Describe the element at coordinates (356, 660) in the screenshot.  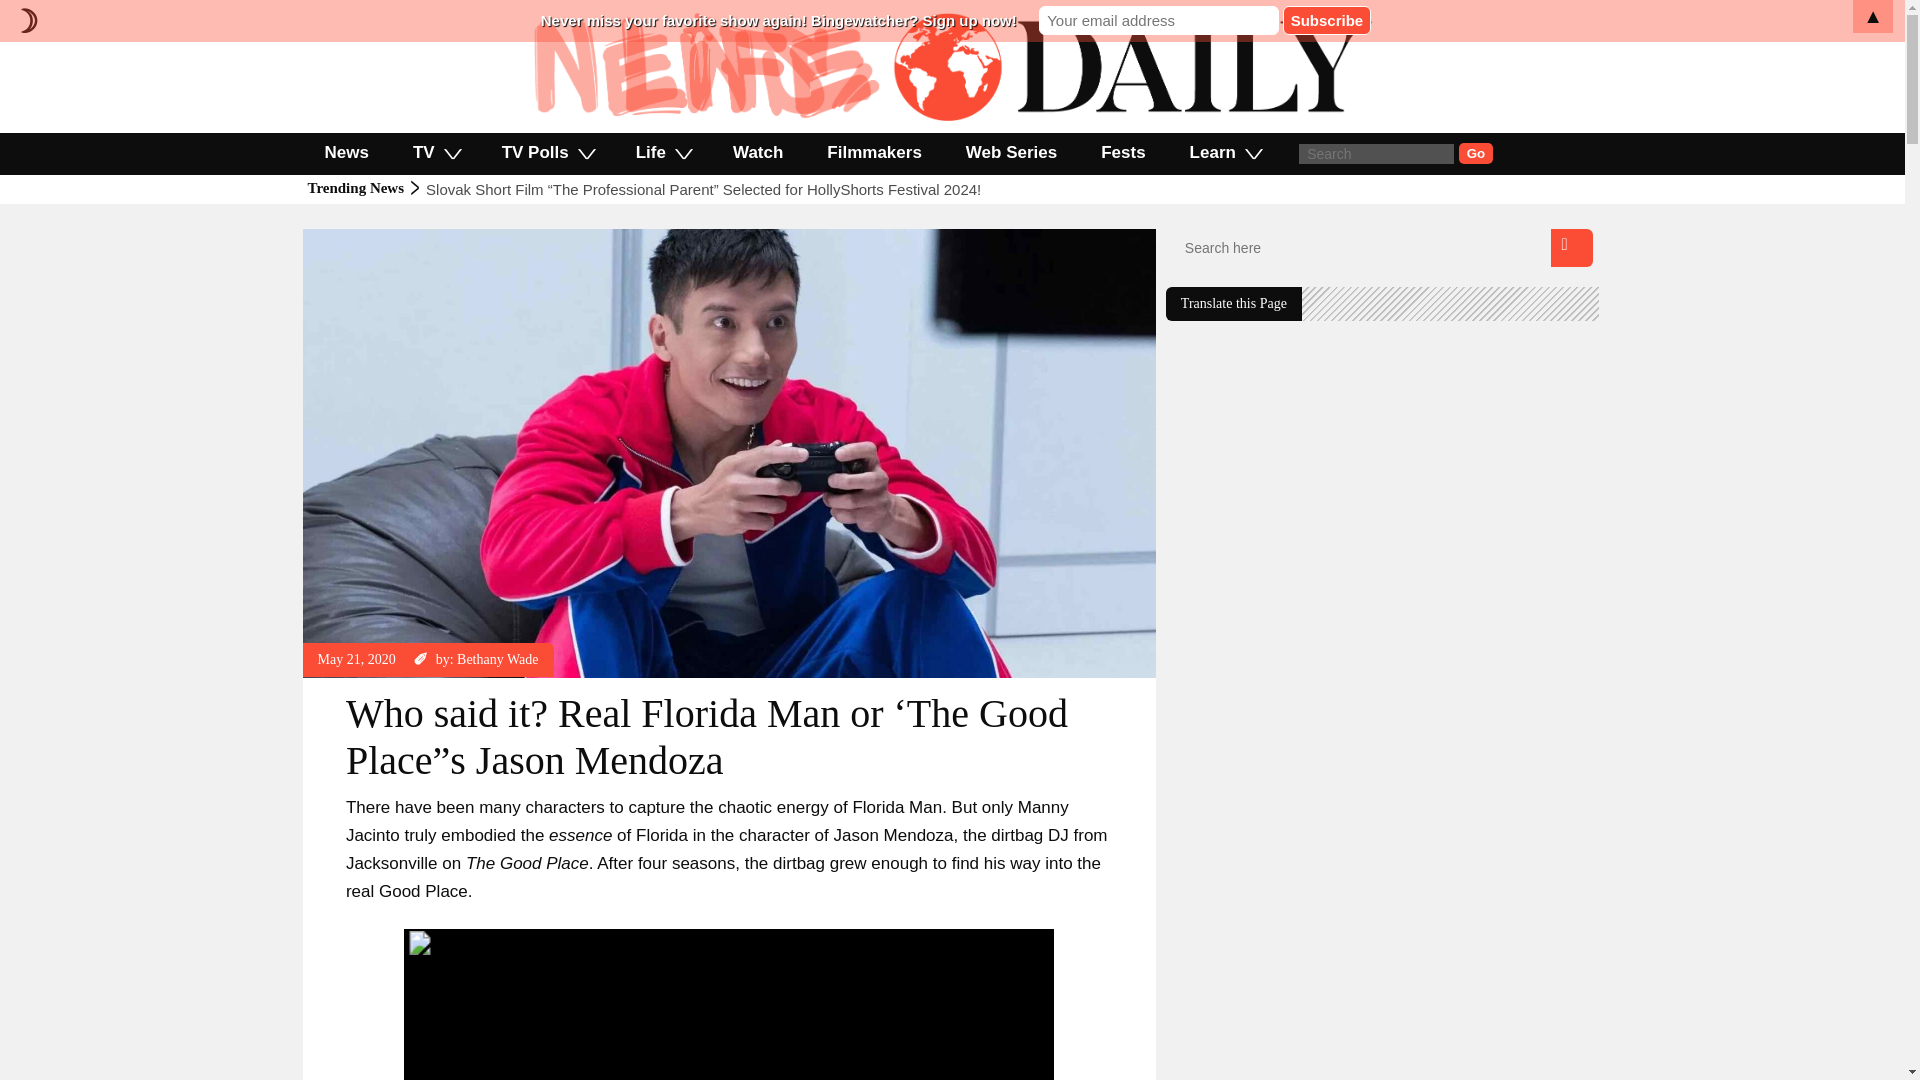
I see `May 21, 2020` at that location.